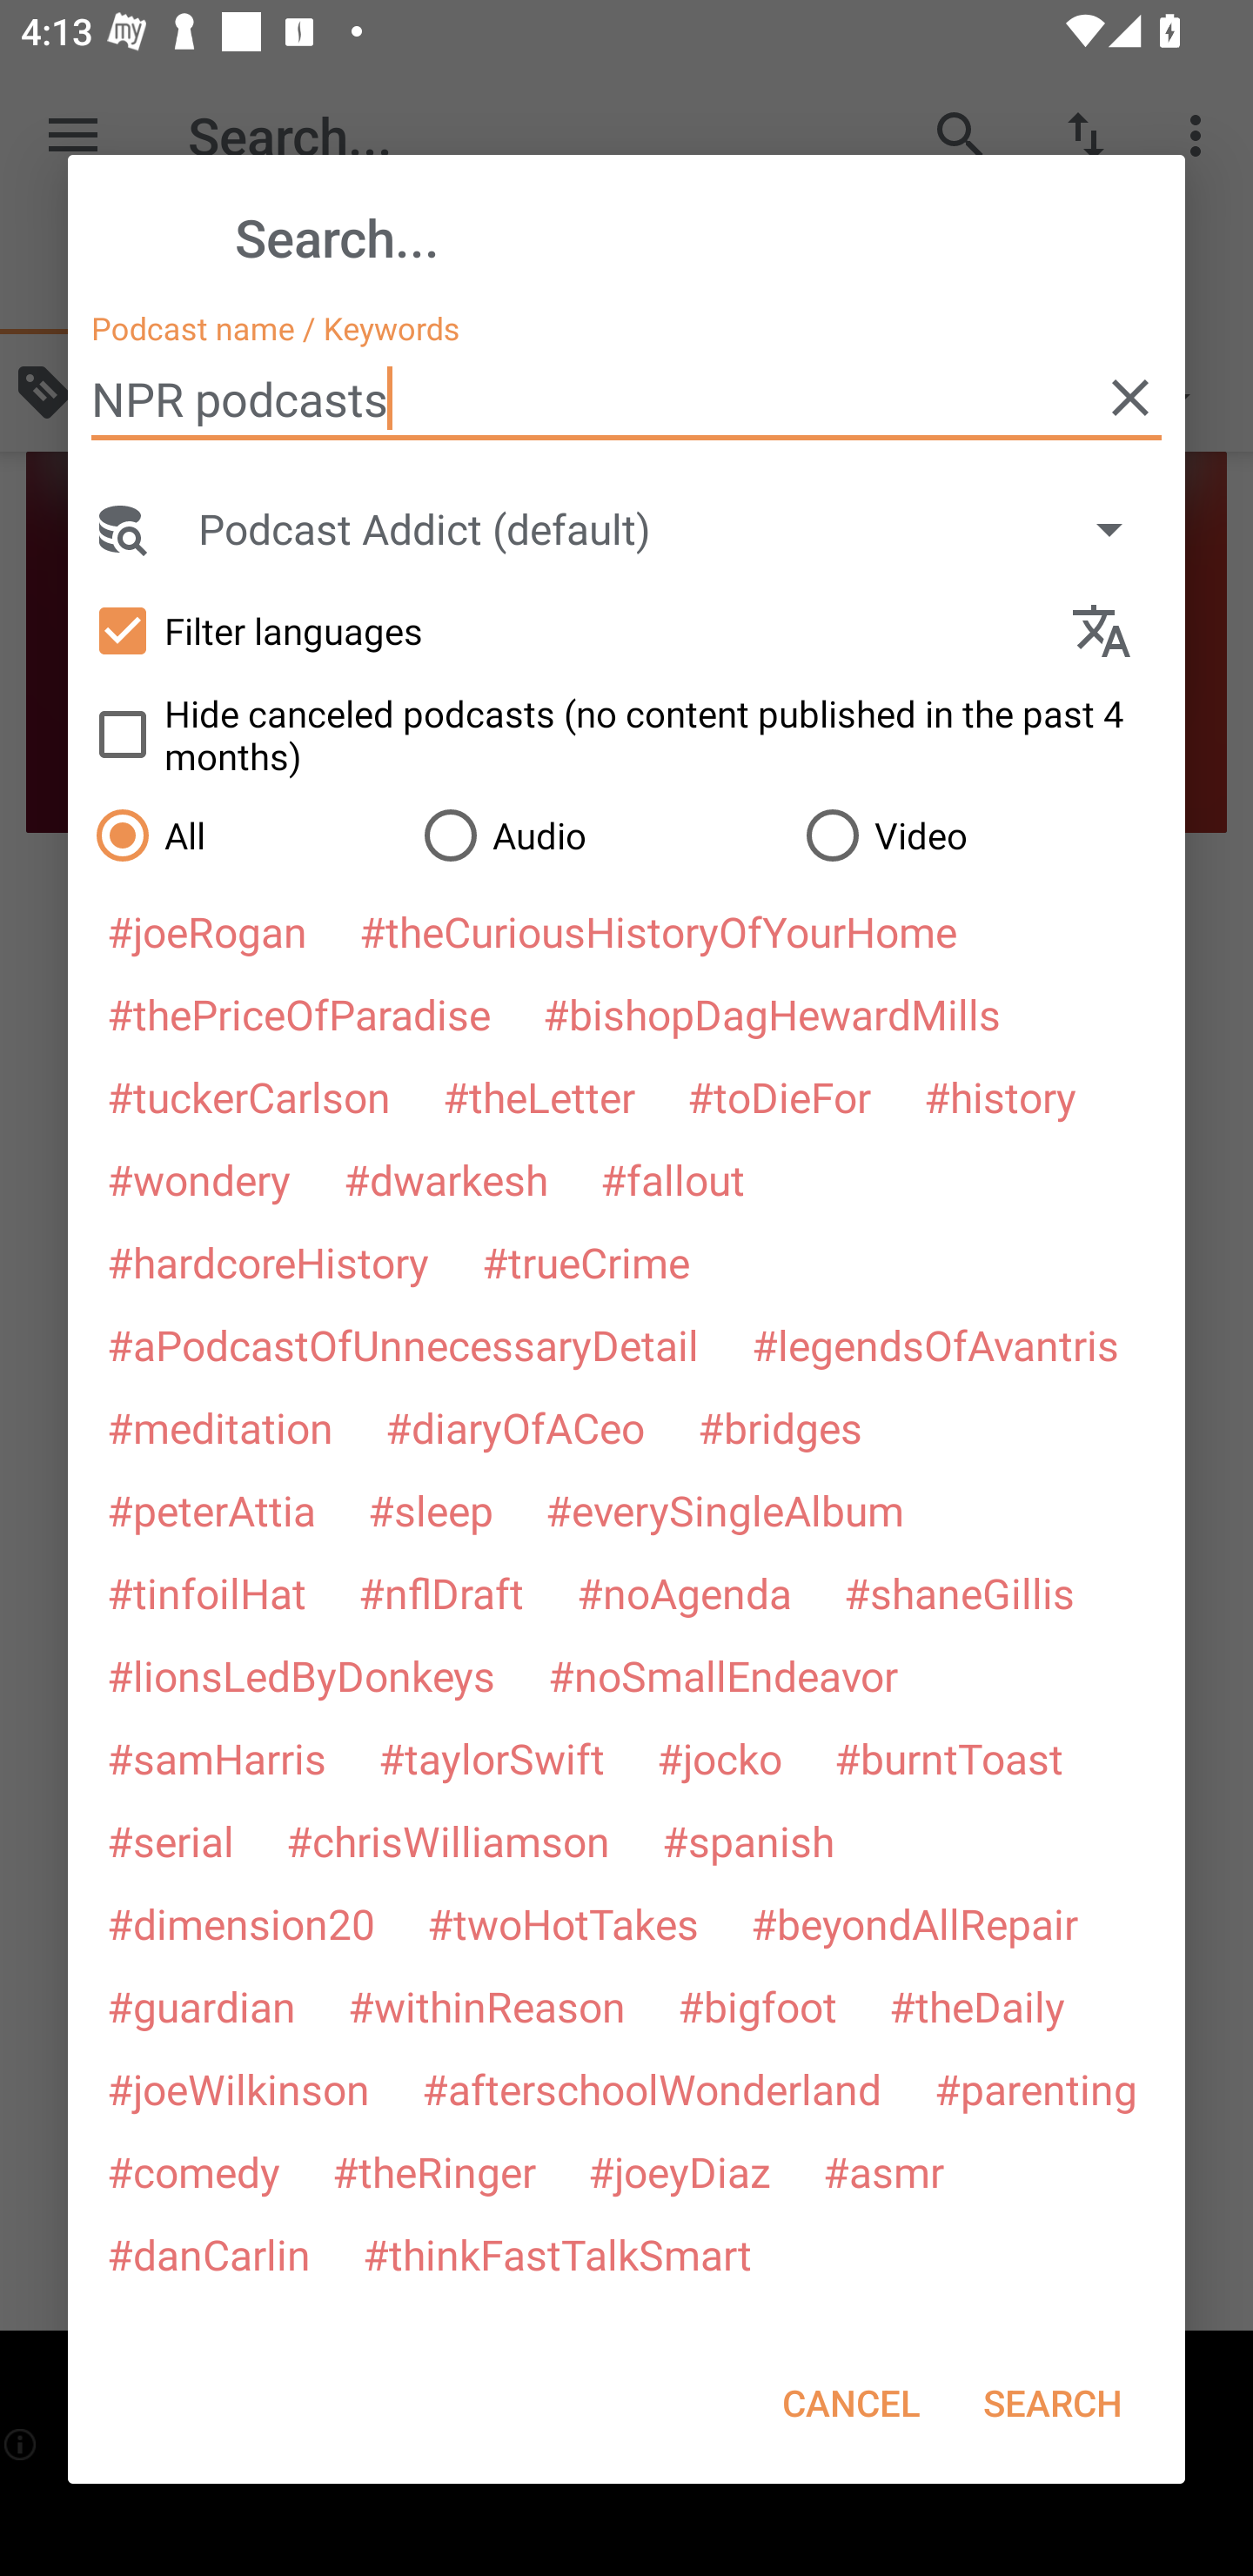 The height and width of the screenshot is (2576, 1253). Describe the element at coordinates (298, 1015) in the screenshot. I see `#thePriceOfParadise` at that location.